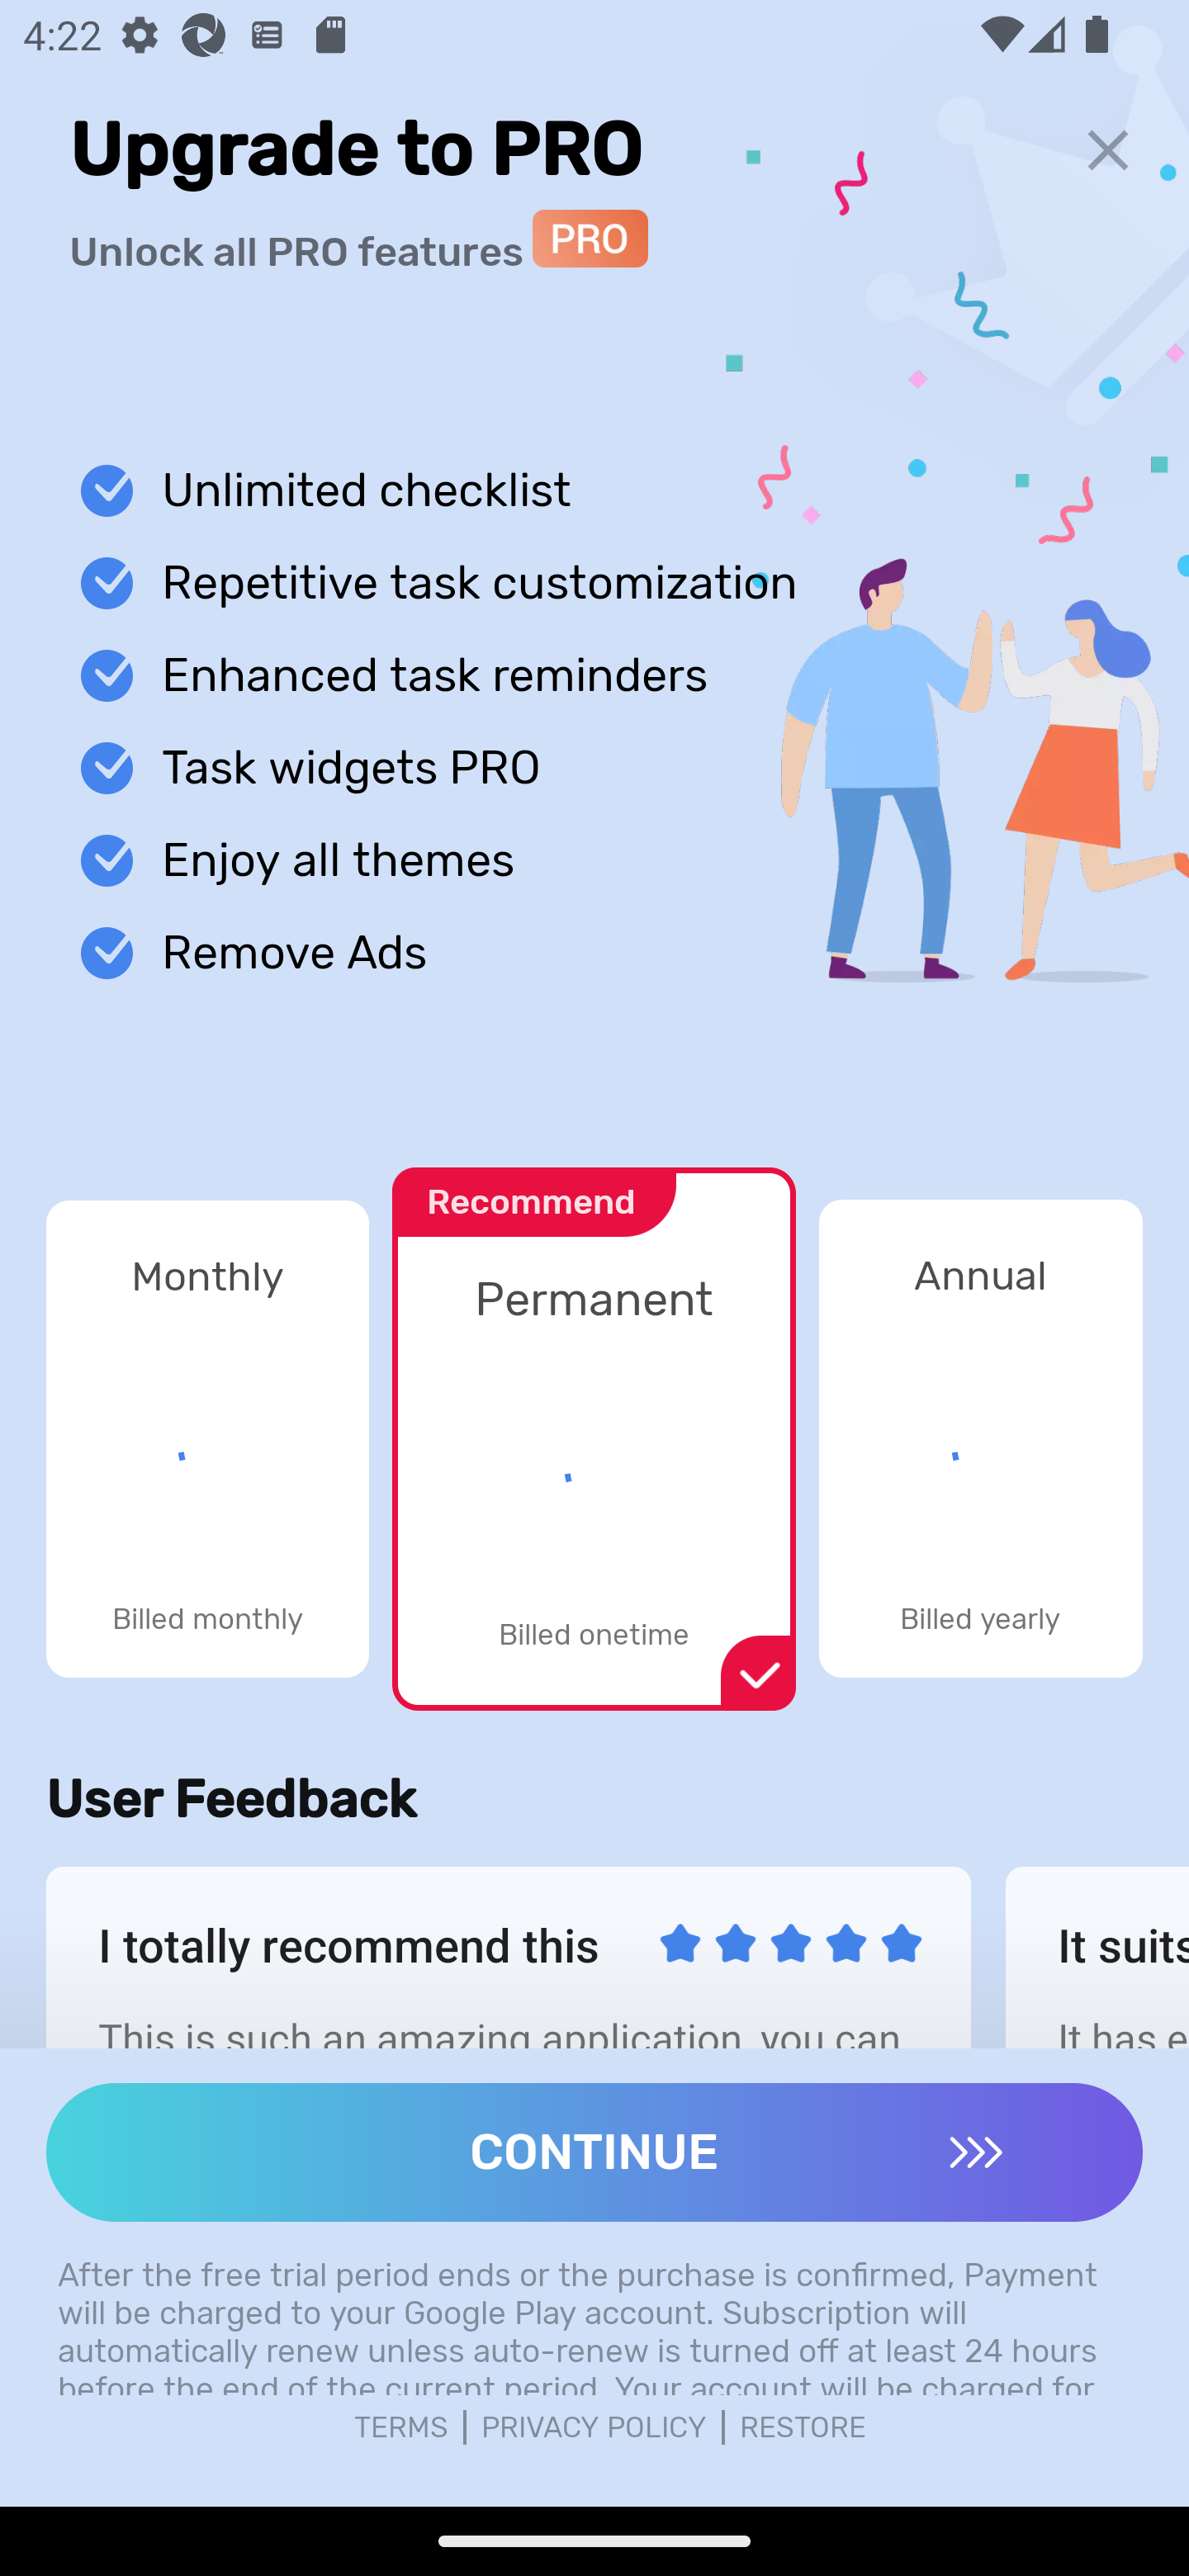 This screenshot has width=1189, height=2576. What do you see at coordinates (207, 1438) in the screenshot?
I see `Monthly Billed monthly` at bounding box center [207, 1438].